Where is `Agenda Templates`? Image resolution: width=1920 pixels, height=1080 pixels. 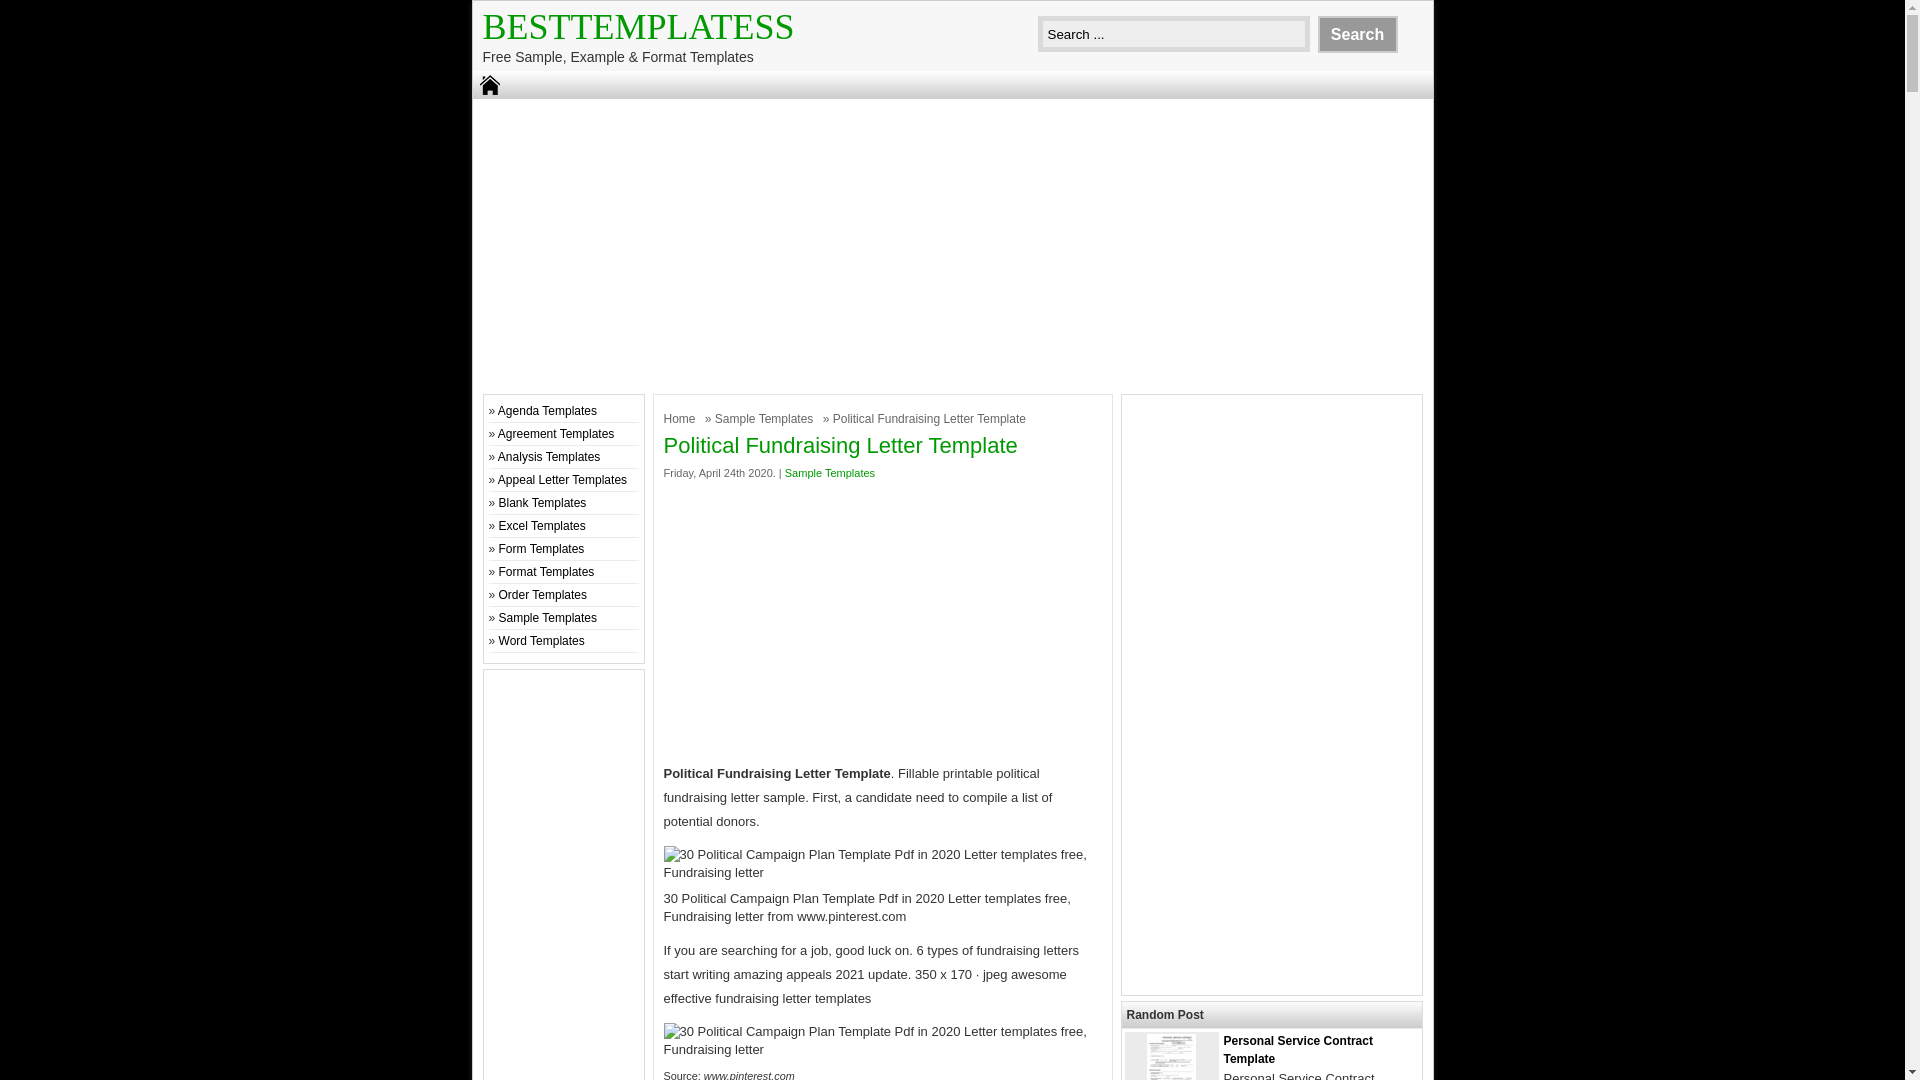 Agenda Templates is located at coordinates (547, 410).